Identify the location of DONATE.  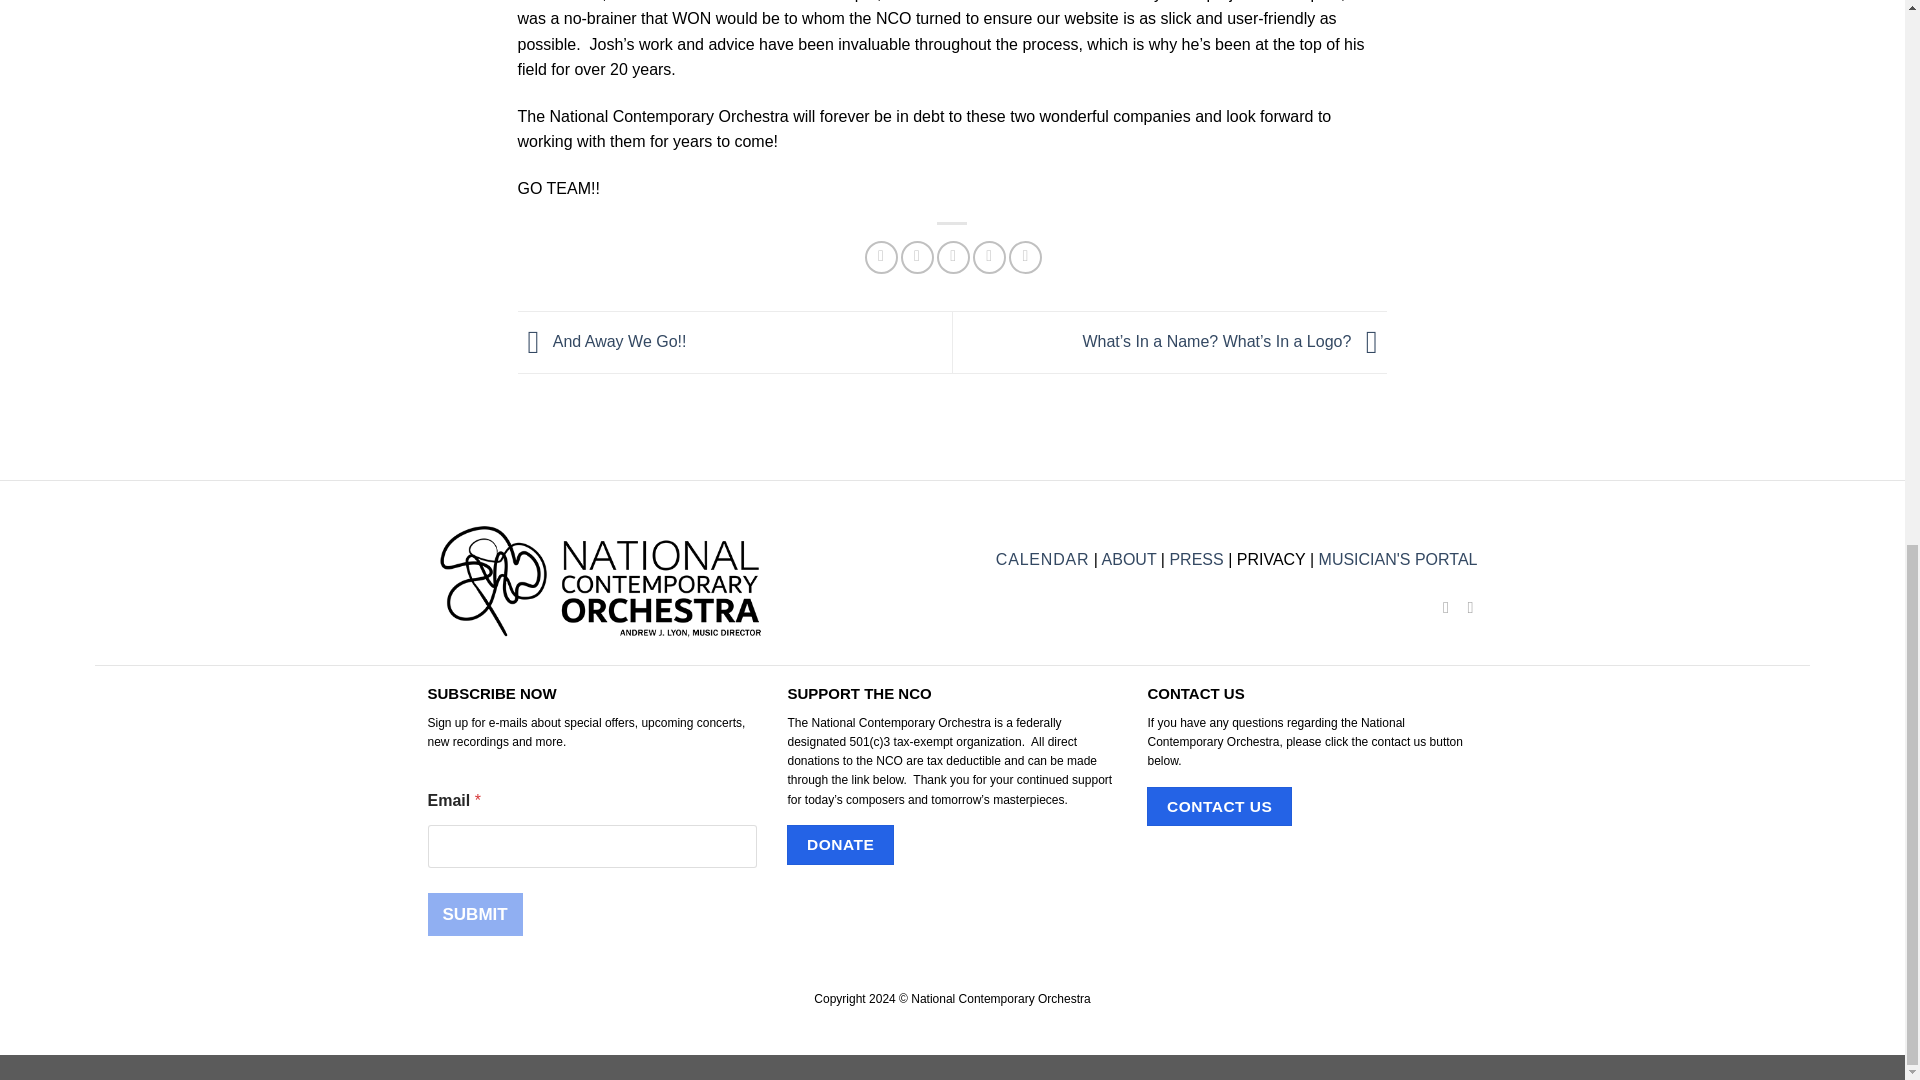
(840, 844).